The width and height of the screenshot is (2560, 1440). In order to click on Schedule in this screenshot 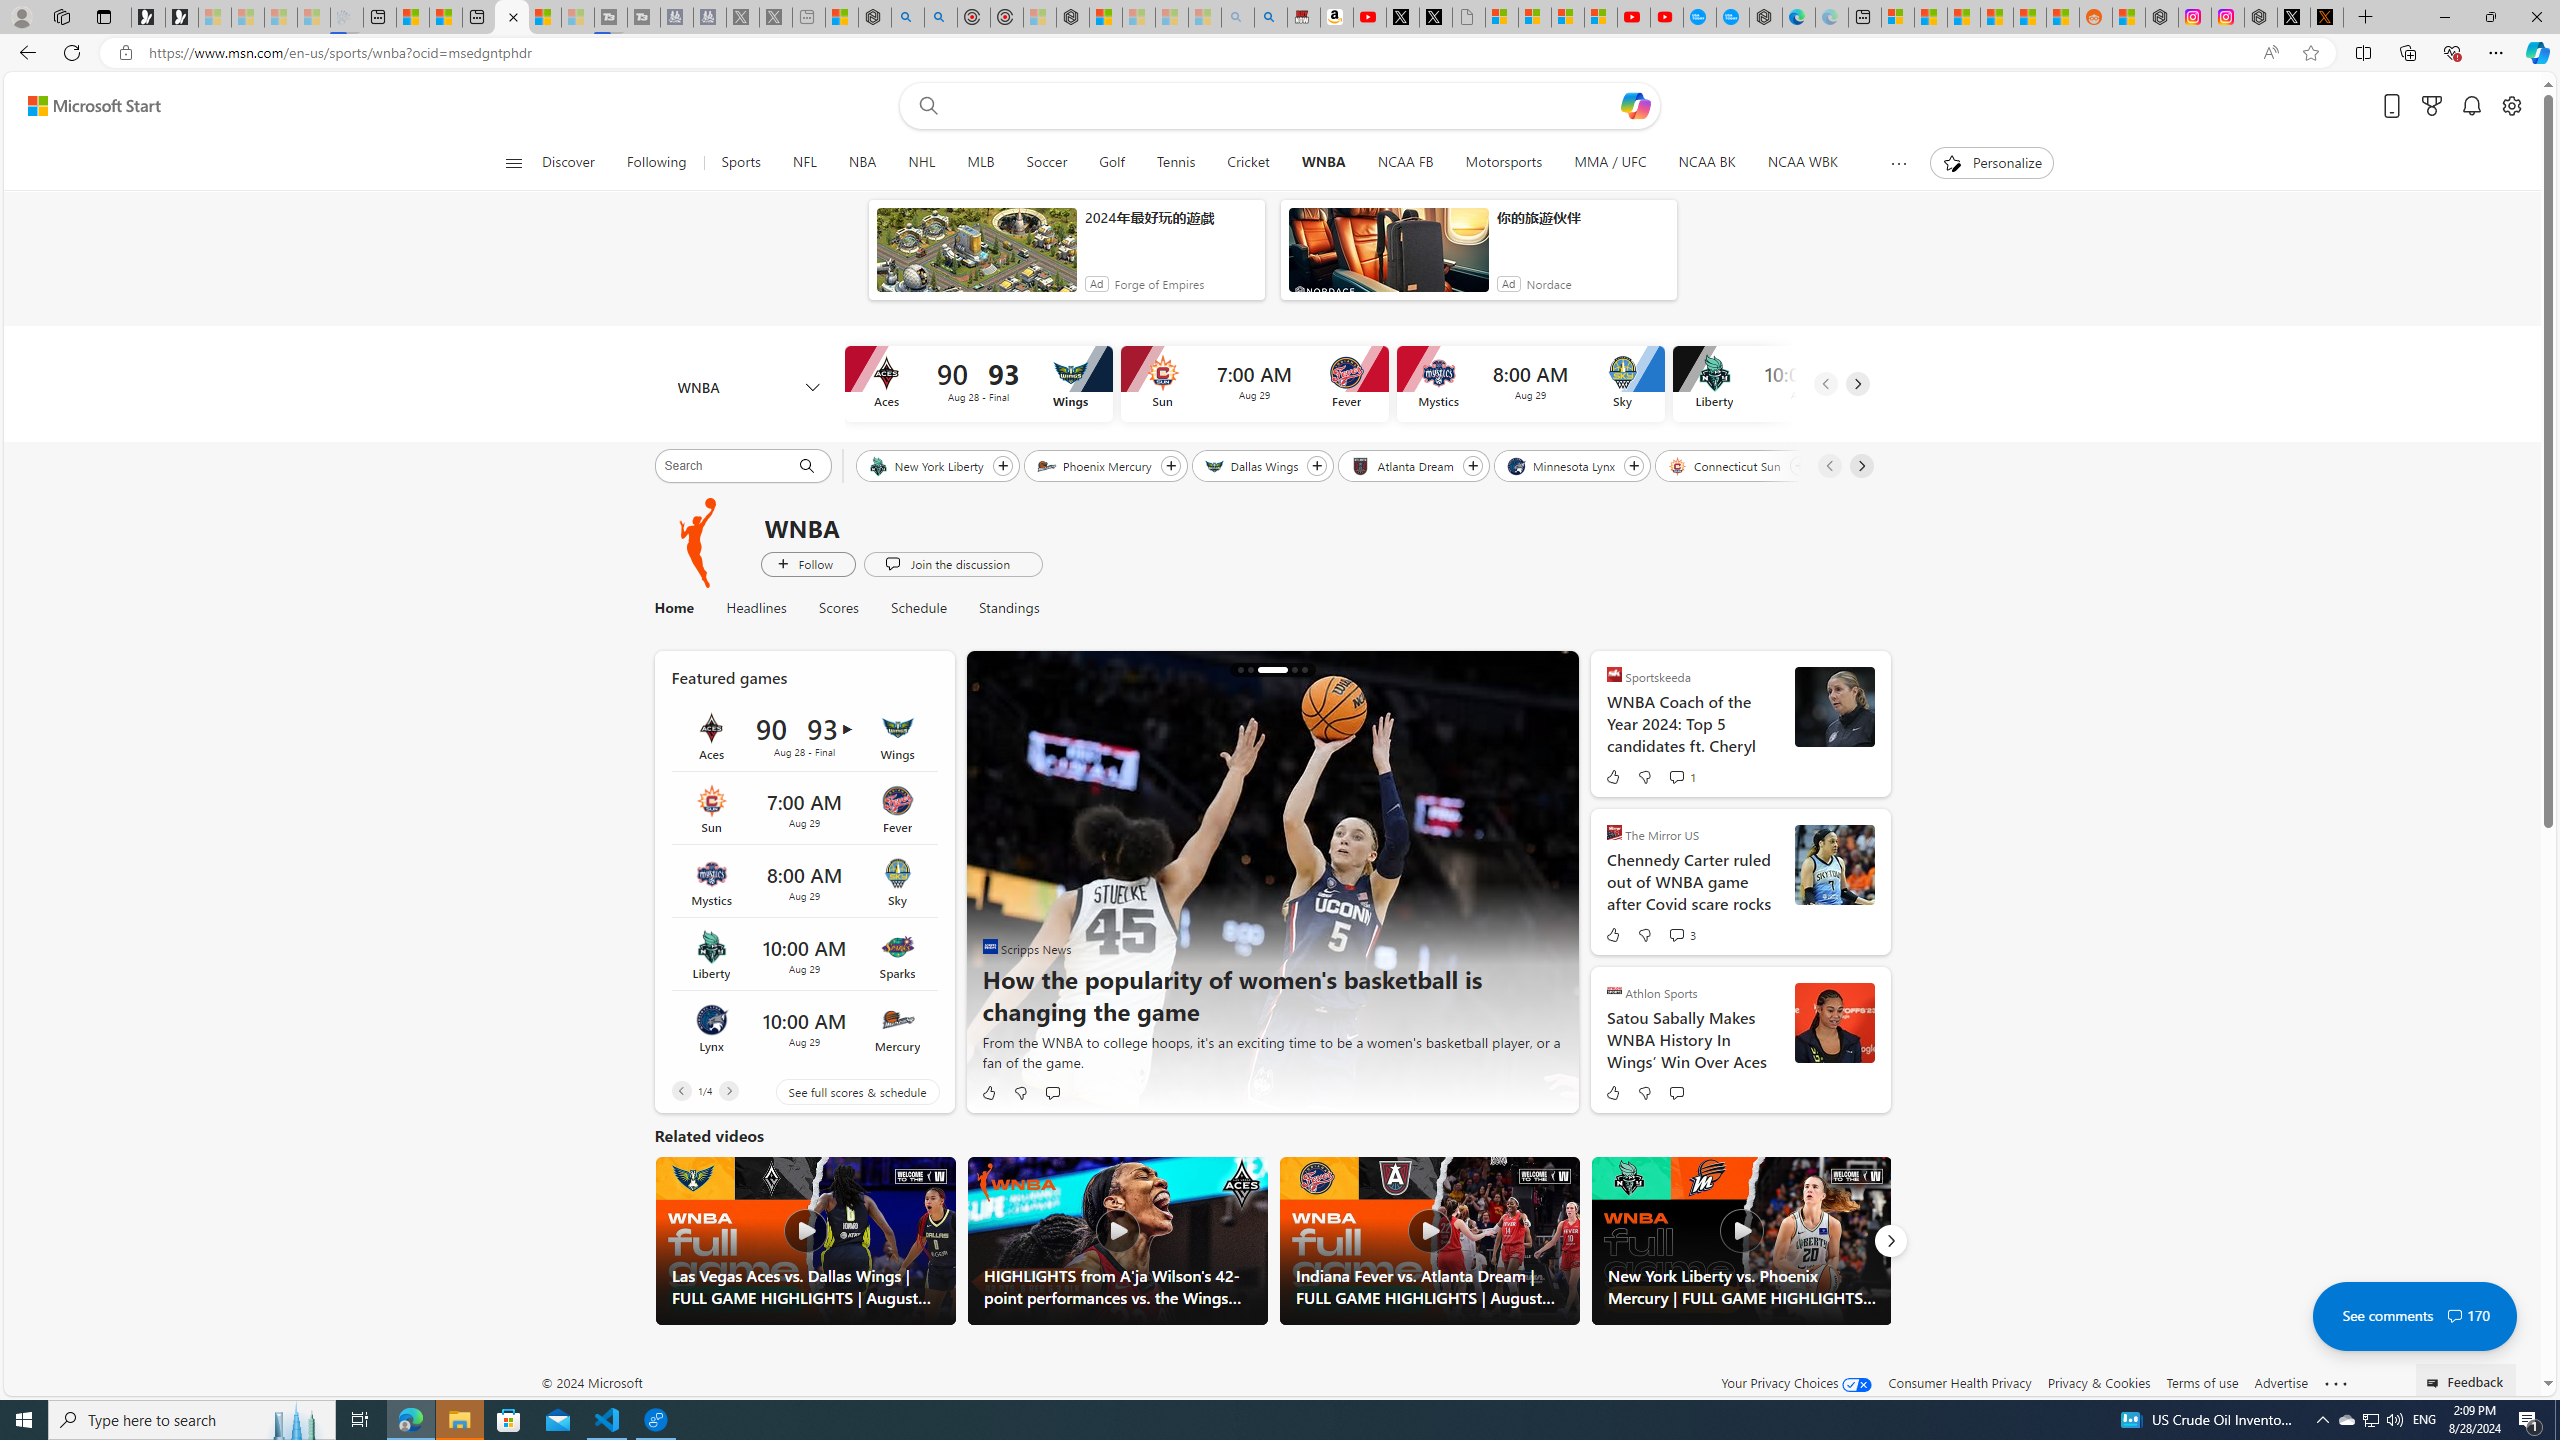, I will do `click(918, 608)`.